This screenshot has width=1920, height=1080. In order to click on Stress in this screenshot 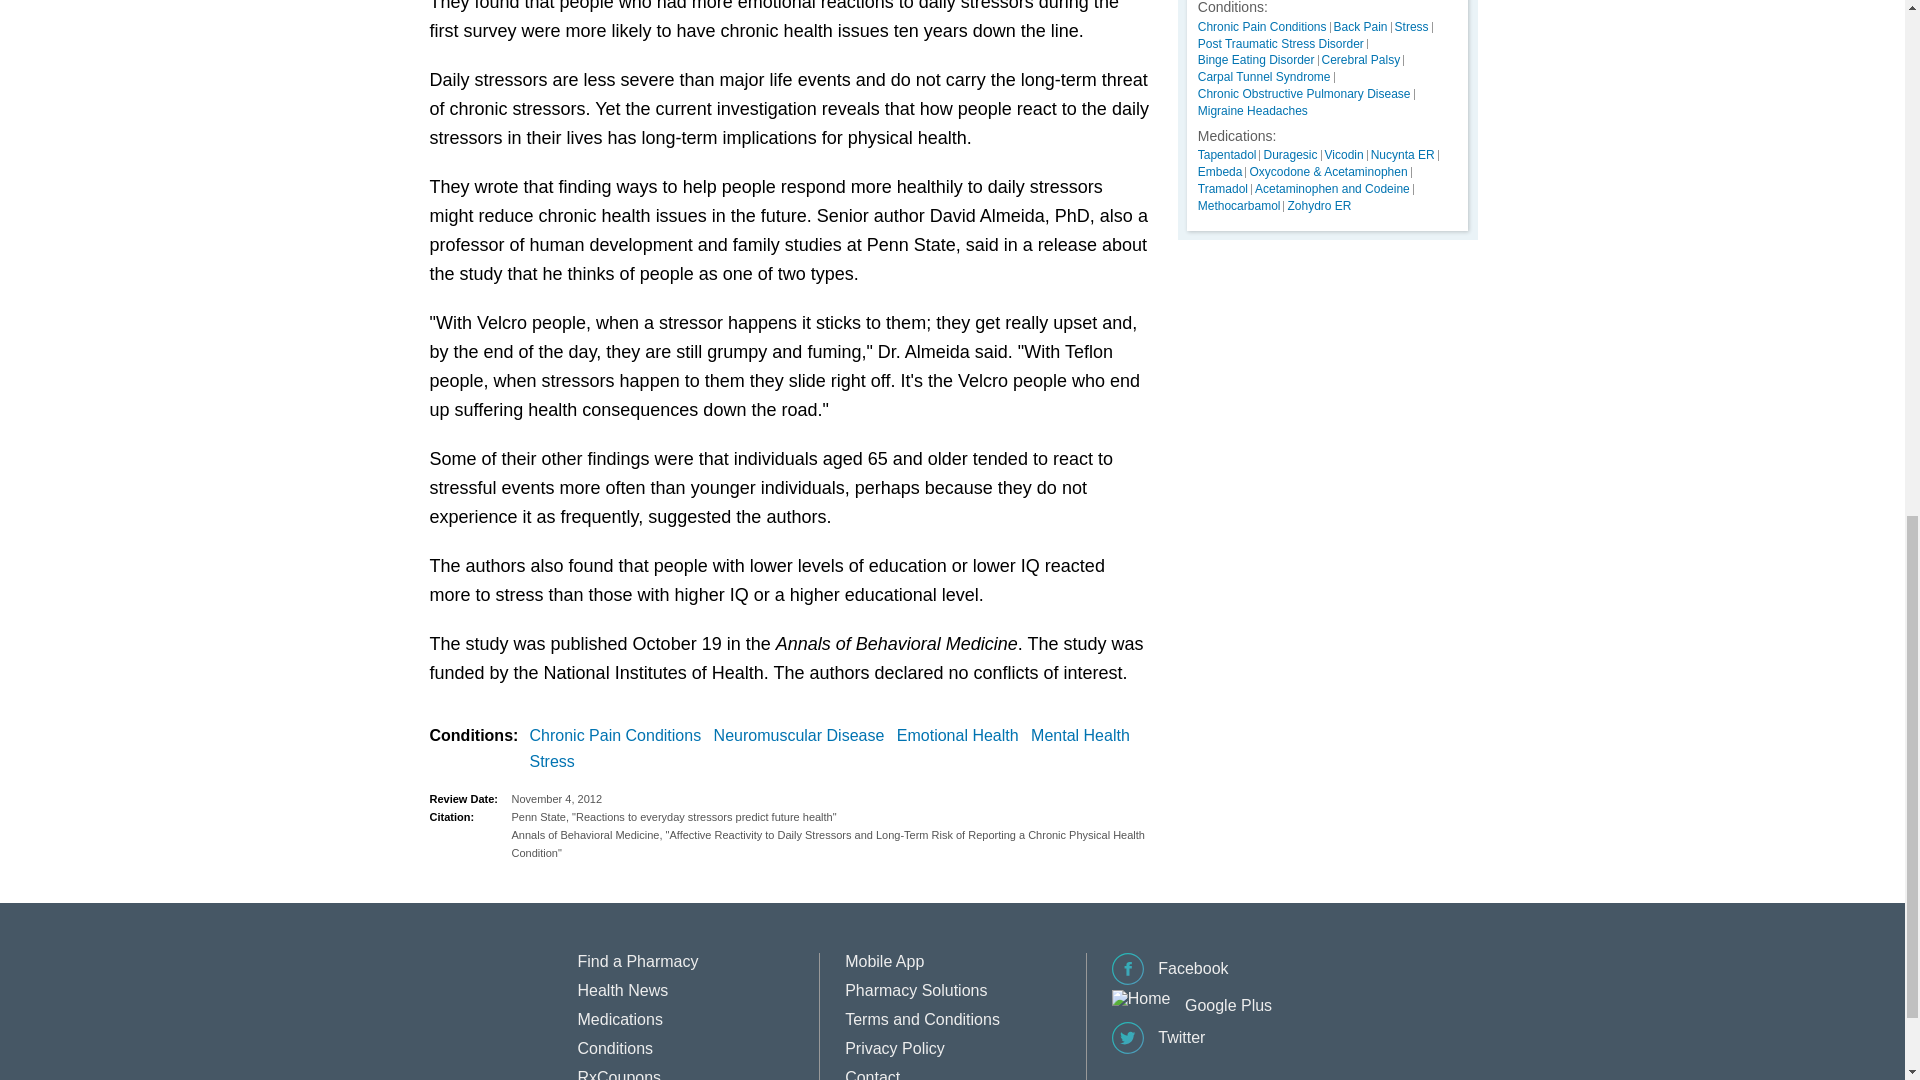, I will do `click(556, 762)`.